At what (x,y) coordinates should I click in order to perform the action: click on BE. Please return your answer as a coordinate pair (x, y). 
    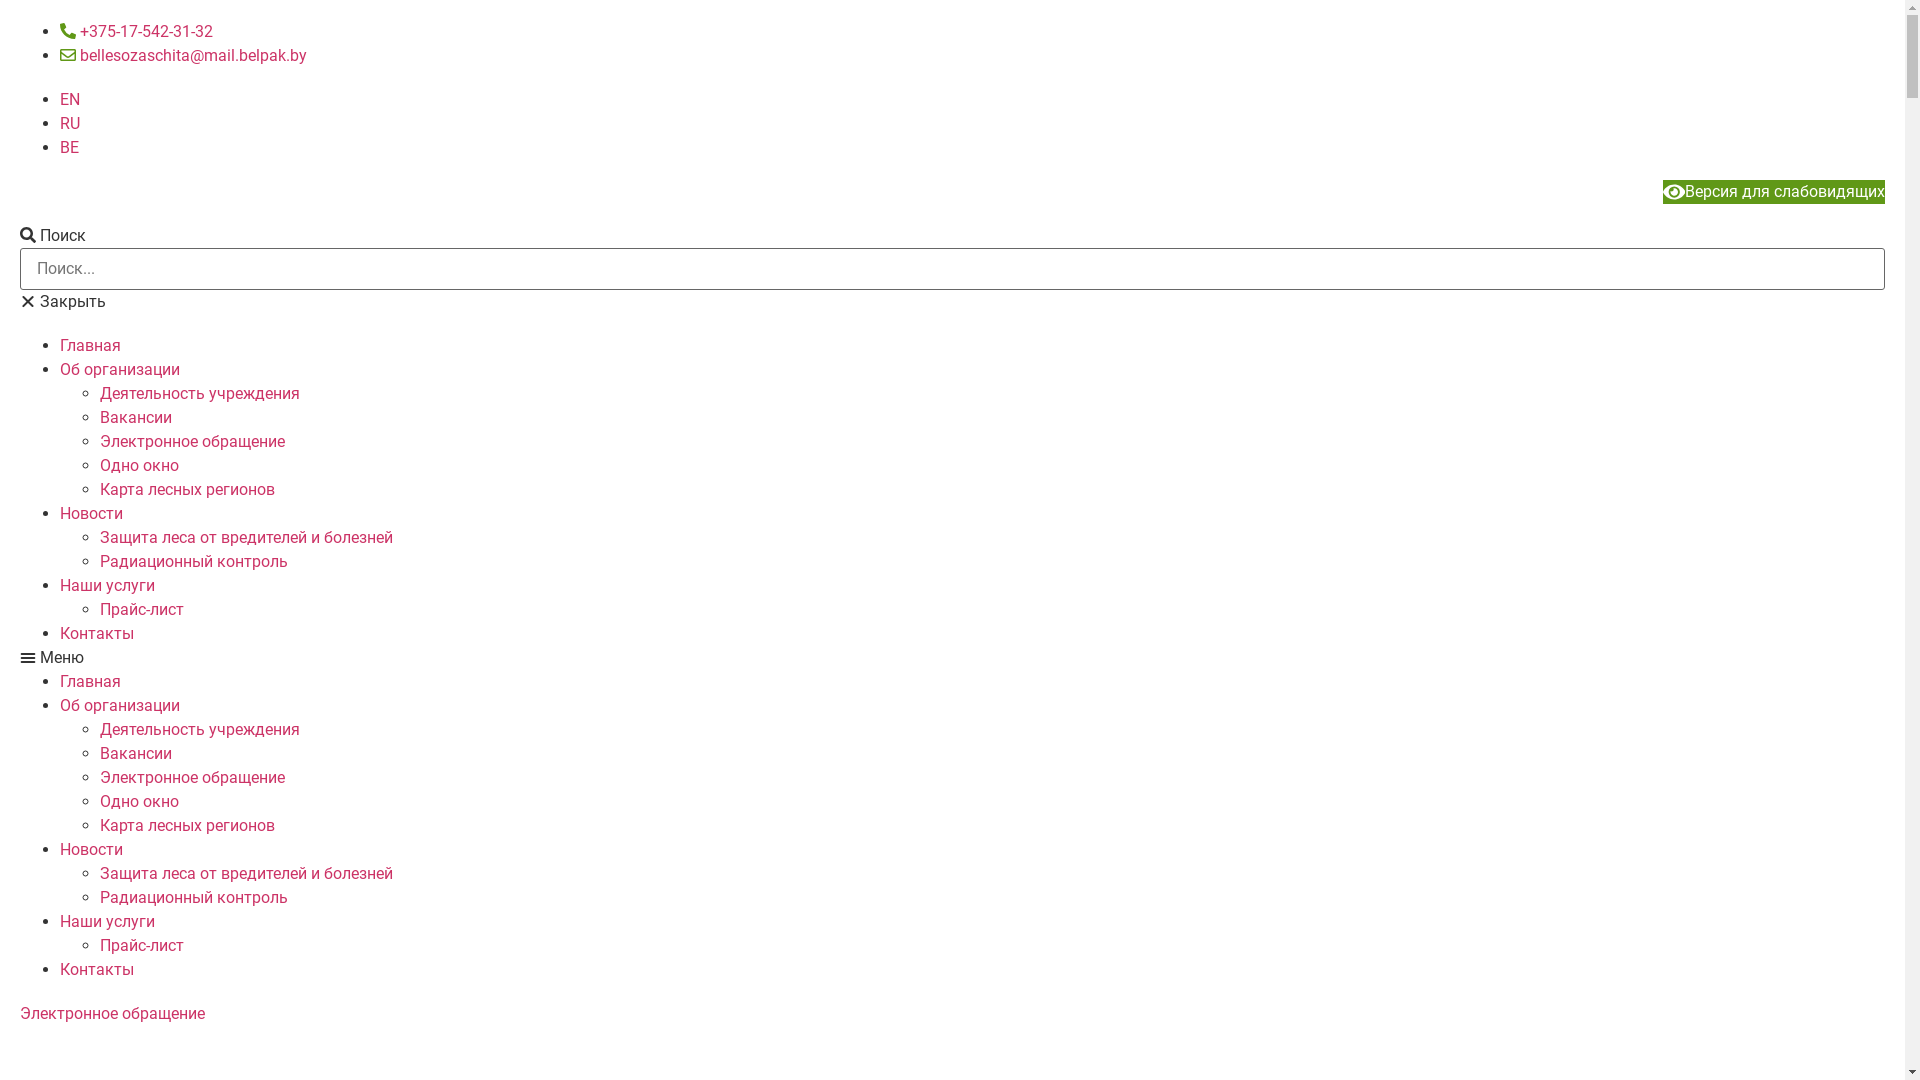
    Looking at the image, I should click on (70, 148).